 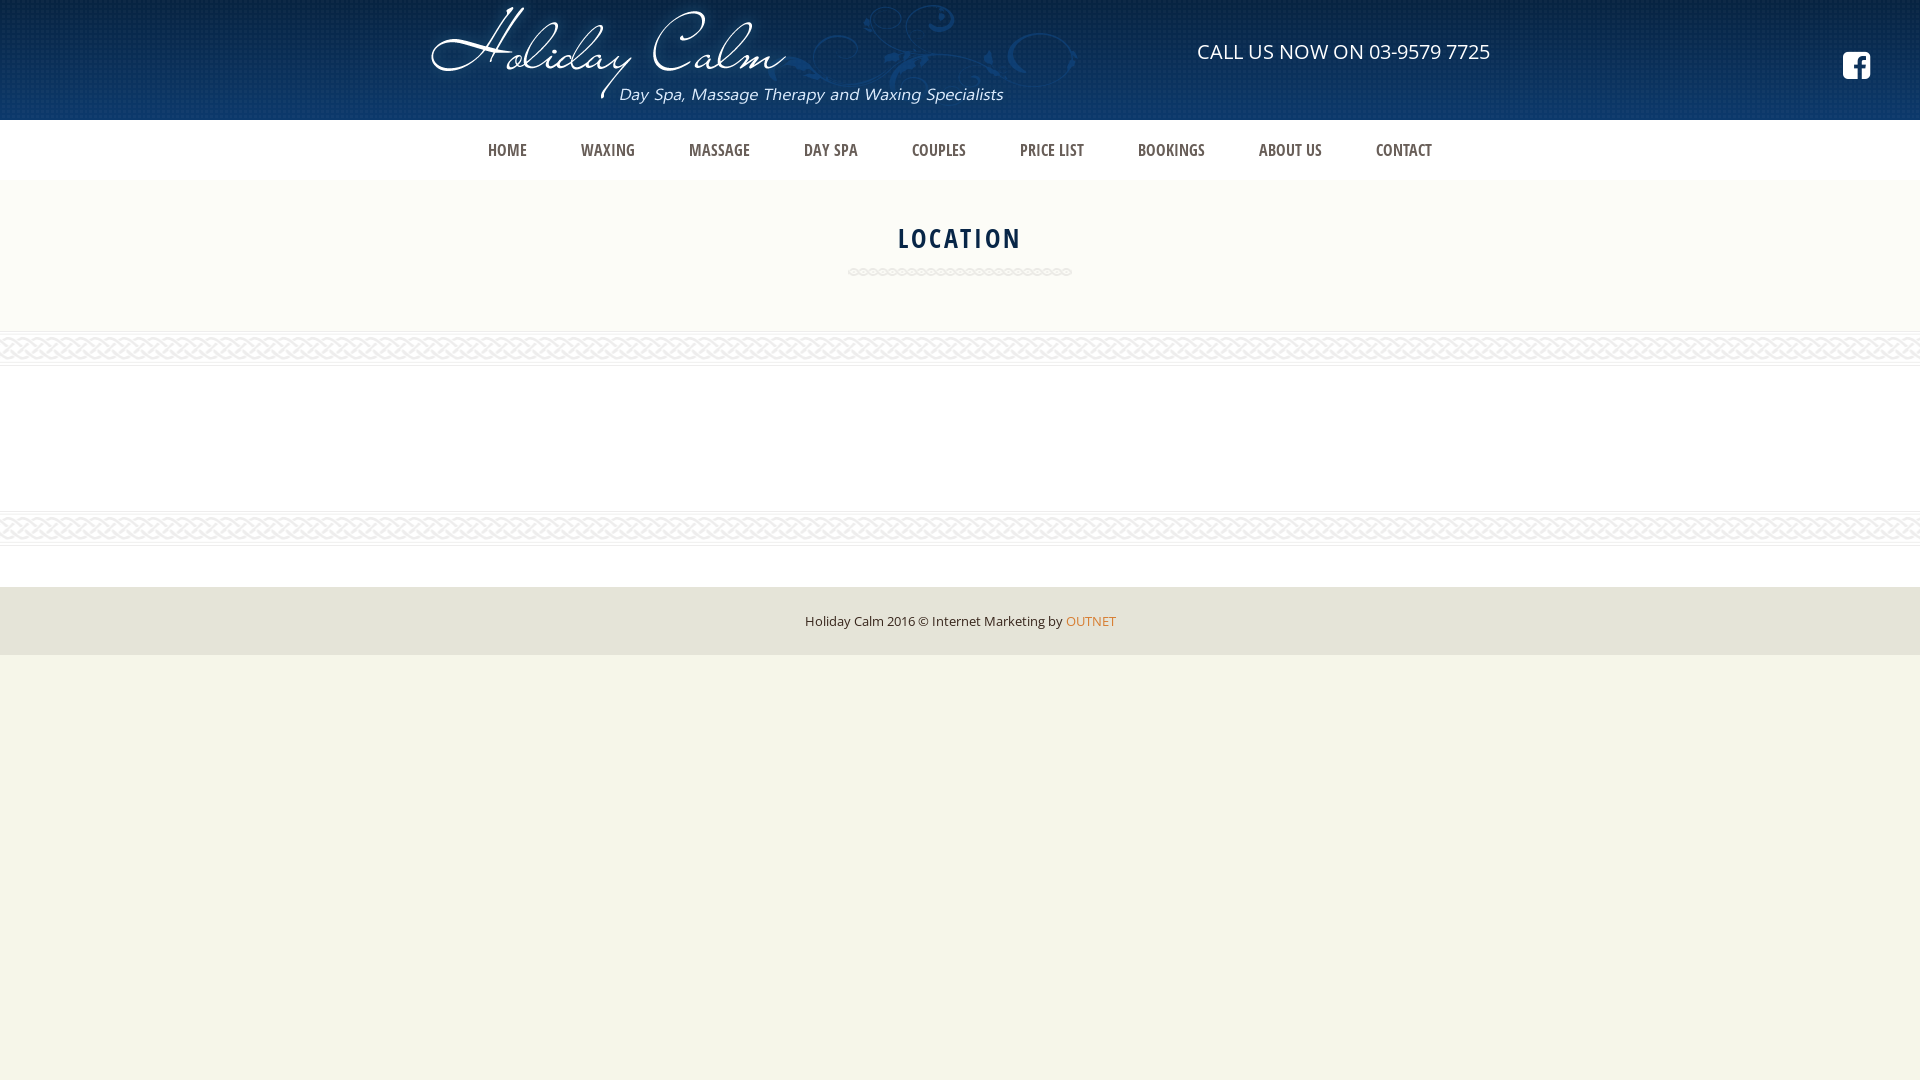 What do you see at coordinates (508, 150) in the screenshot?
I see `HOME` at bounding box center [508, 150].